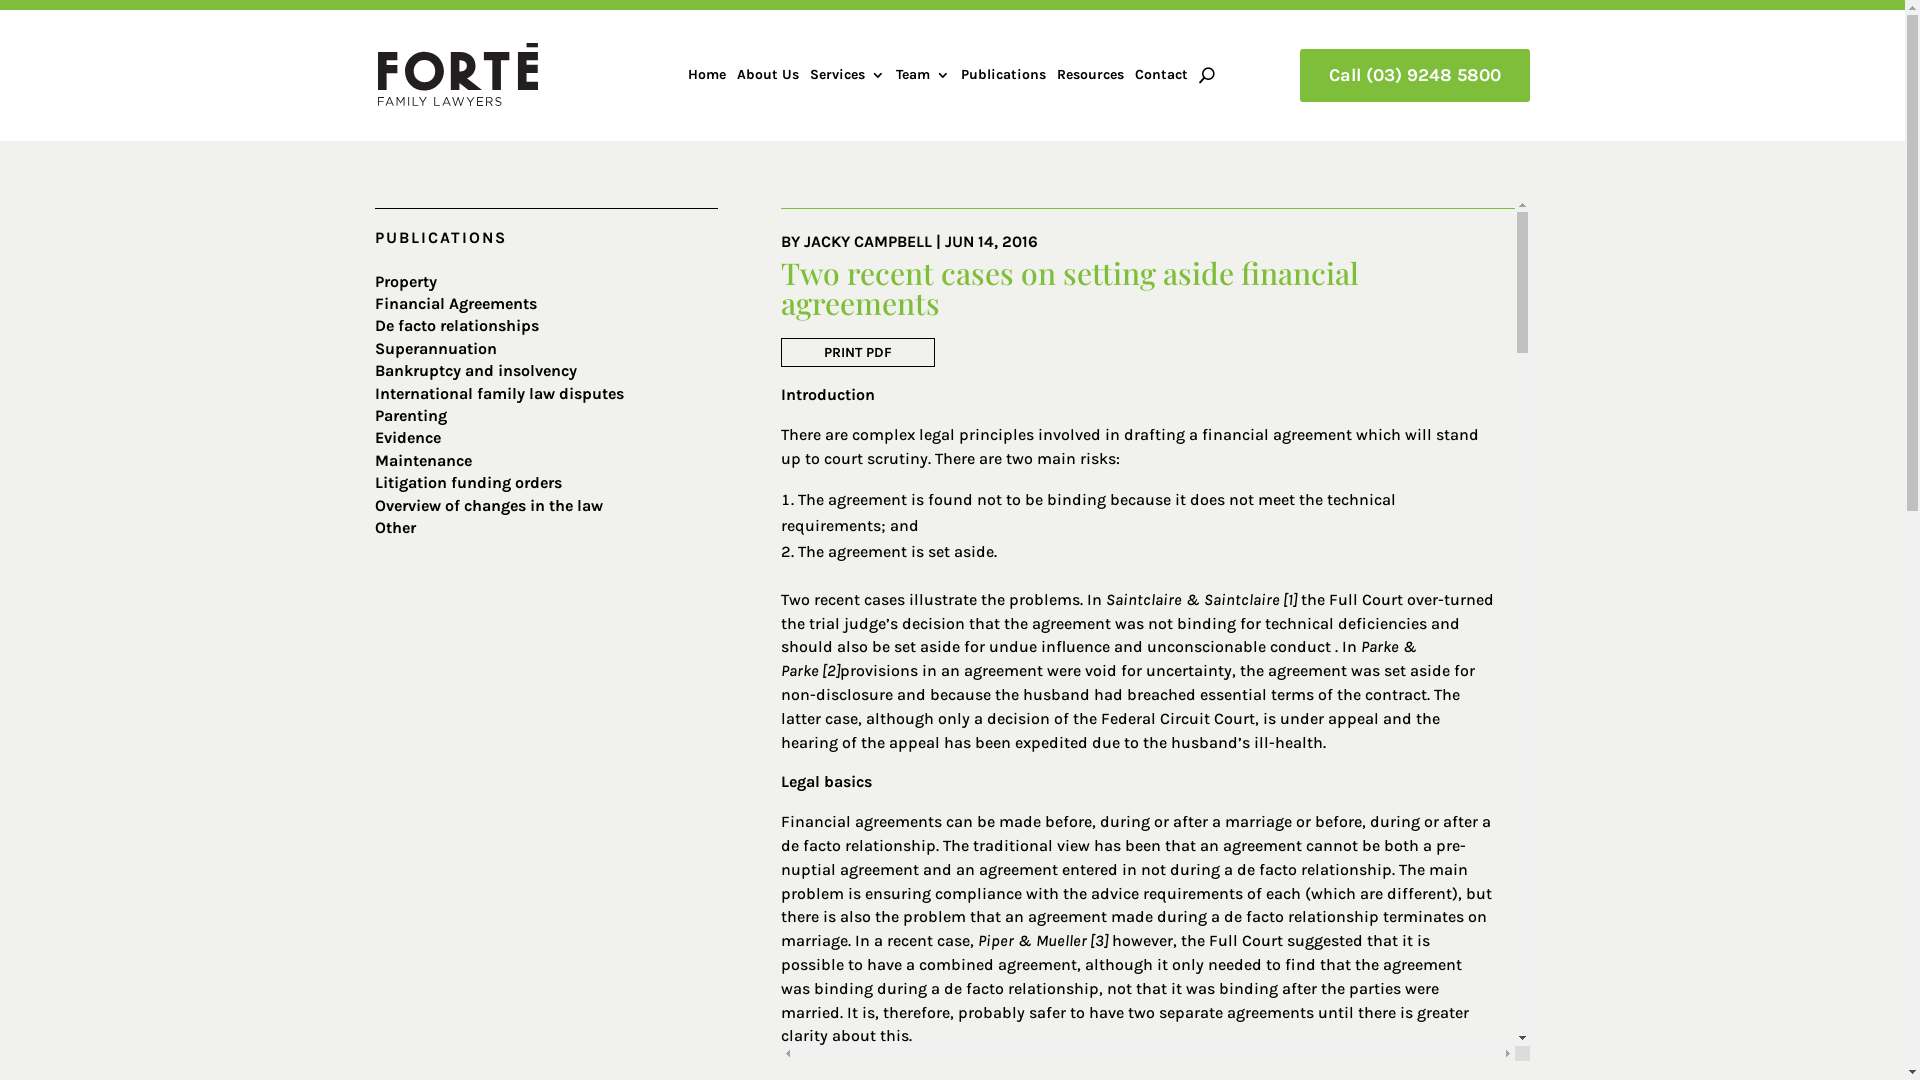  I want to click on Parenting, so click(411, 416).